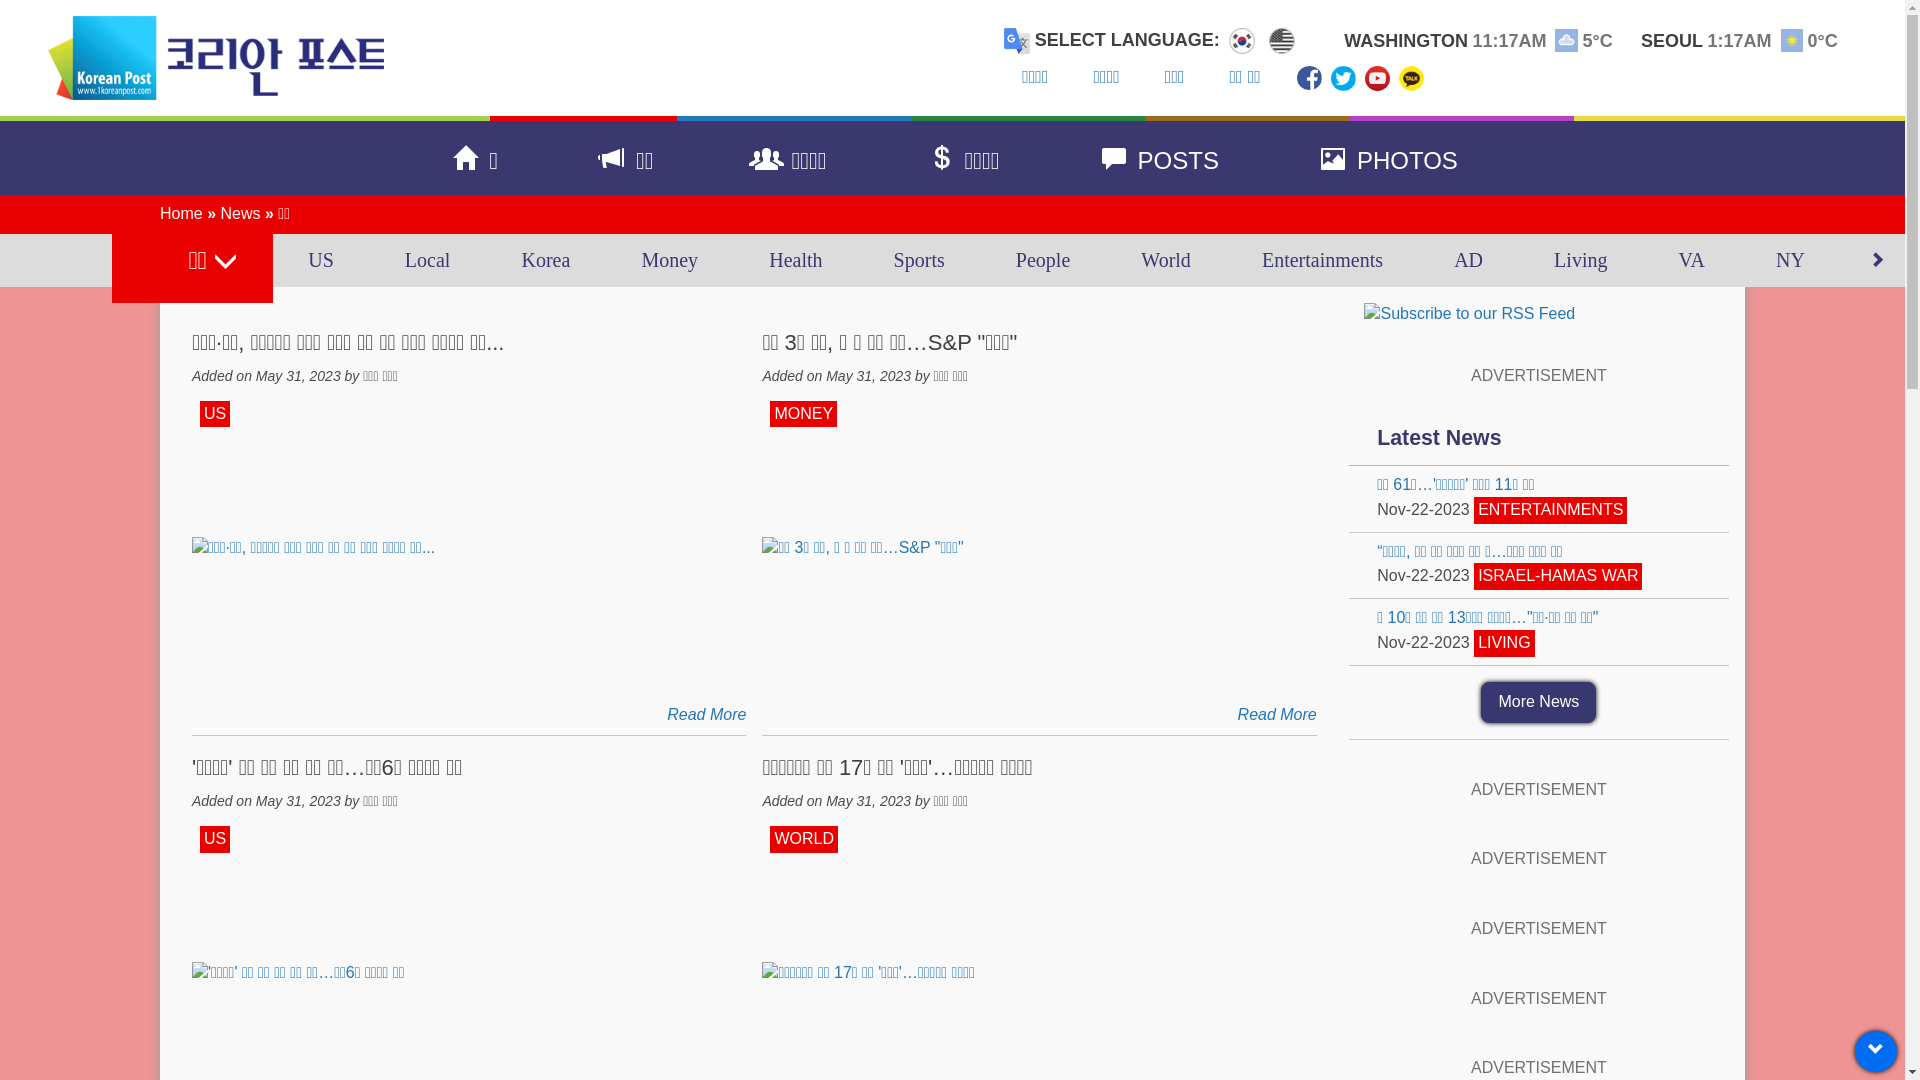 The image size is (1920, 1080). Describe the element at coordinates (1242, 41) in the screenshot. I see `Select Language Korean` at that location.